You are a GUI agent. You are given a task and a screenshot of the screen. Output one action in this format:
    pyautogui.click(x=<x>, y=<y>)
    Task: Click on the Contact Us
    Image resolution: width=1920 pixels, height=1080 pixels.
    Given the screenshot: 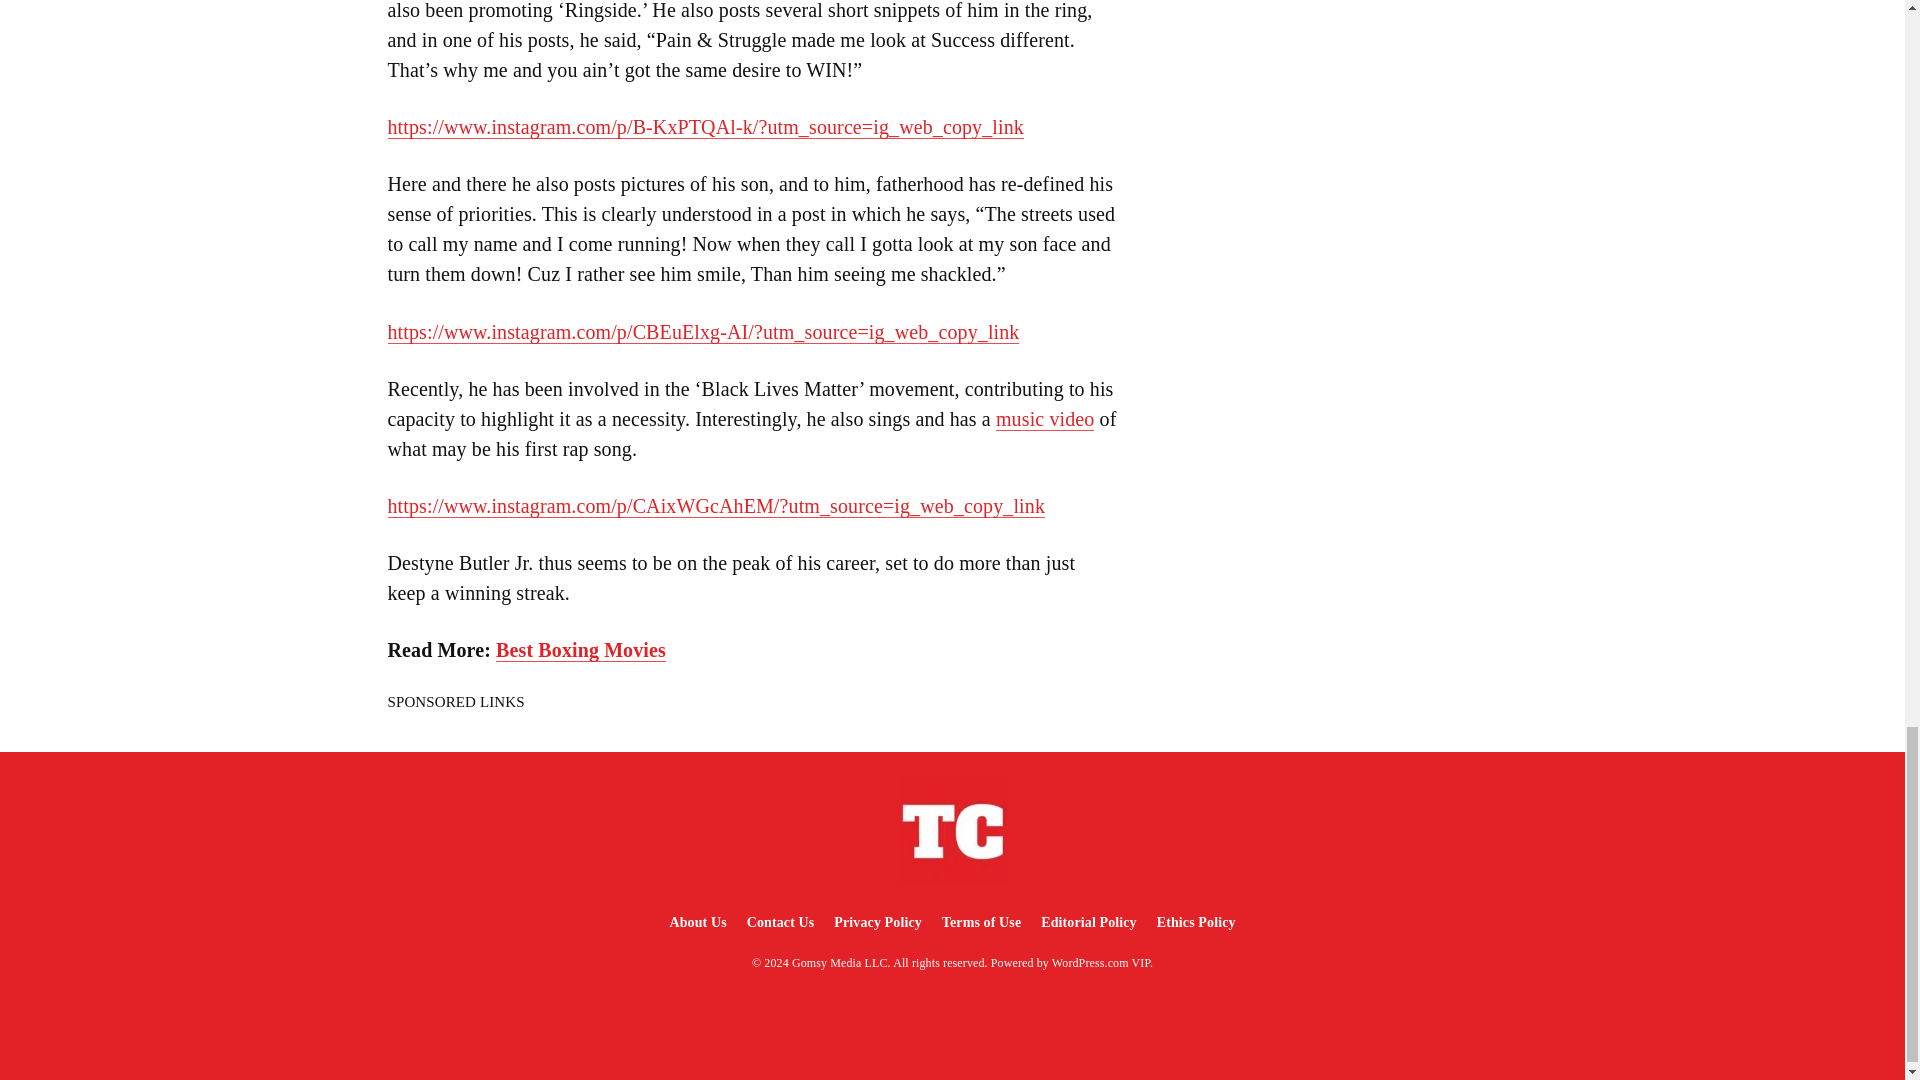 What is the action you would take?
    pyautogui.click(x=781, y=922)
    